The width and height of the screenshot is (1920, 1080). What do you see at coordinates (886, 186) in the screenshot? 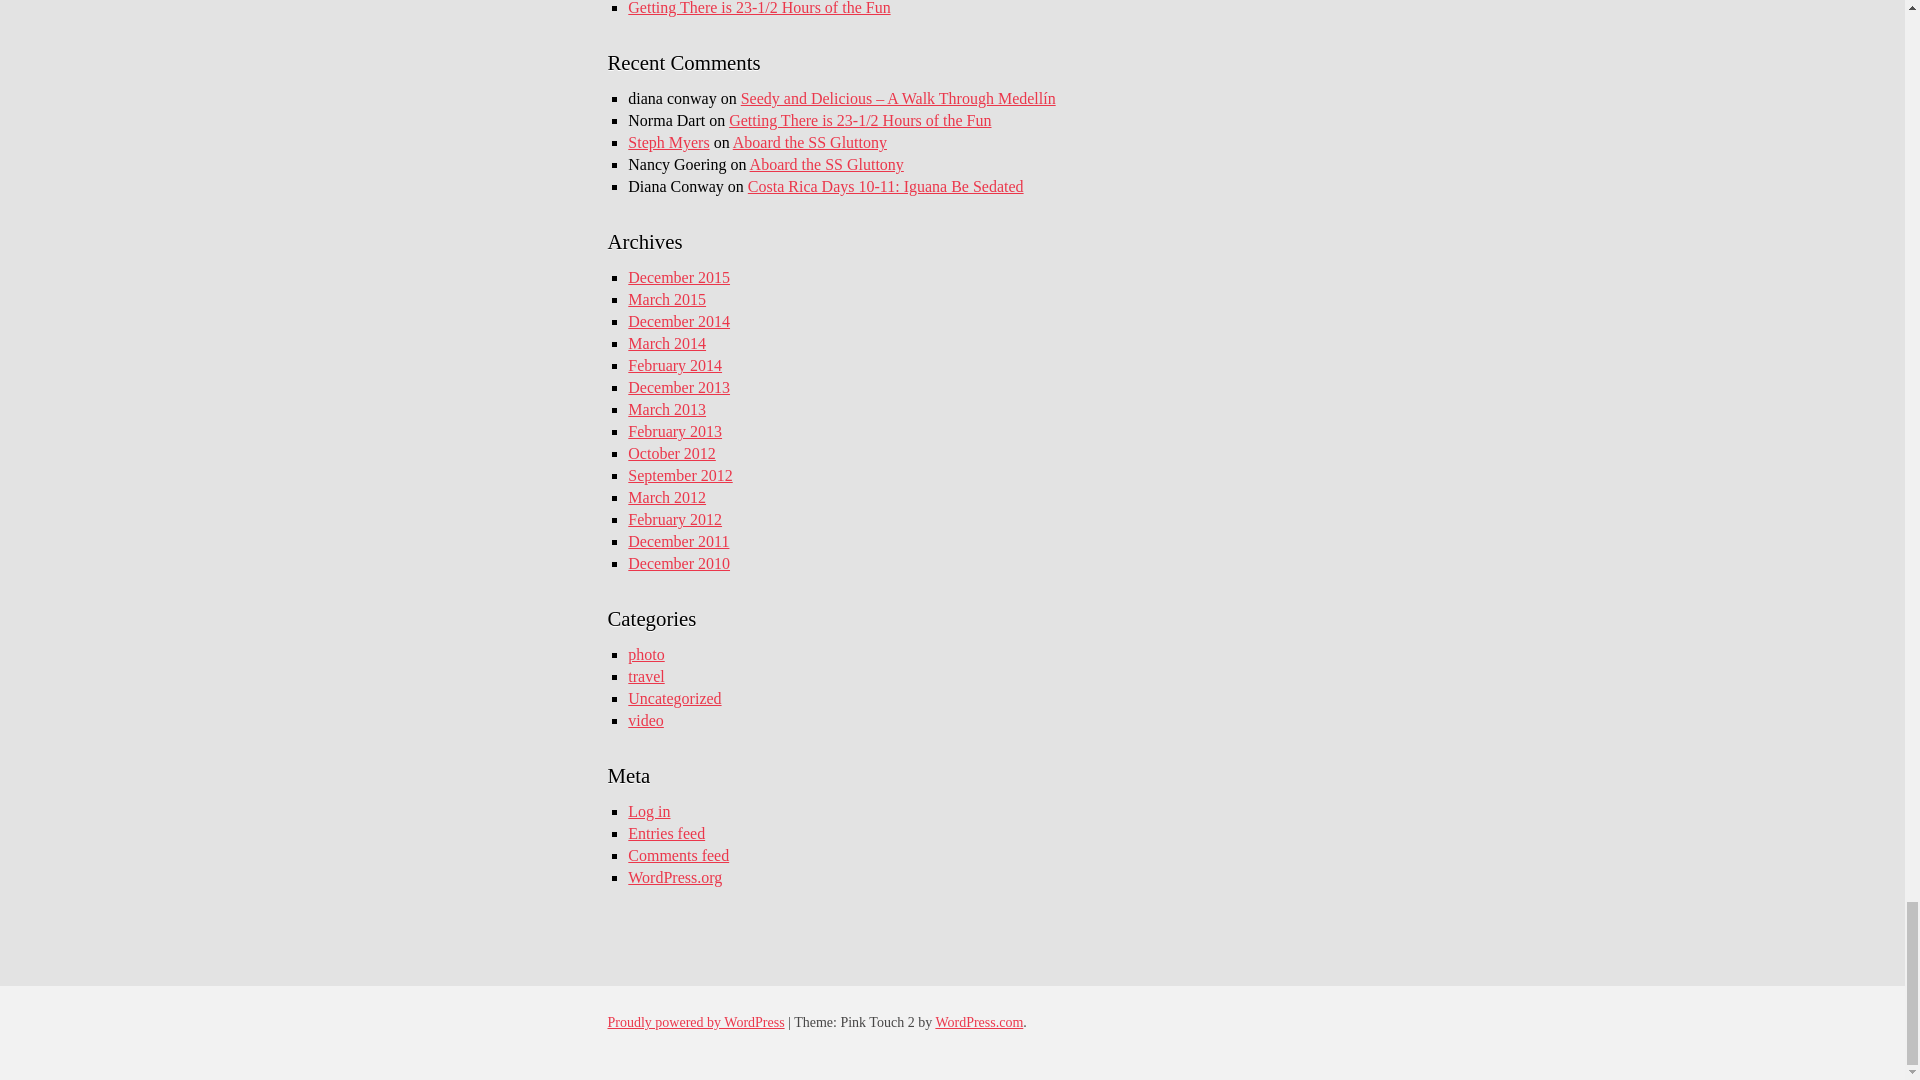
I see `Costa Rica Days 10-11: Iguana Be Sedated` at bounding box center [886, 186].